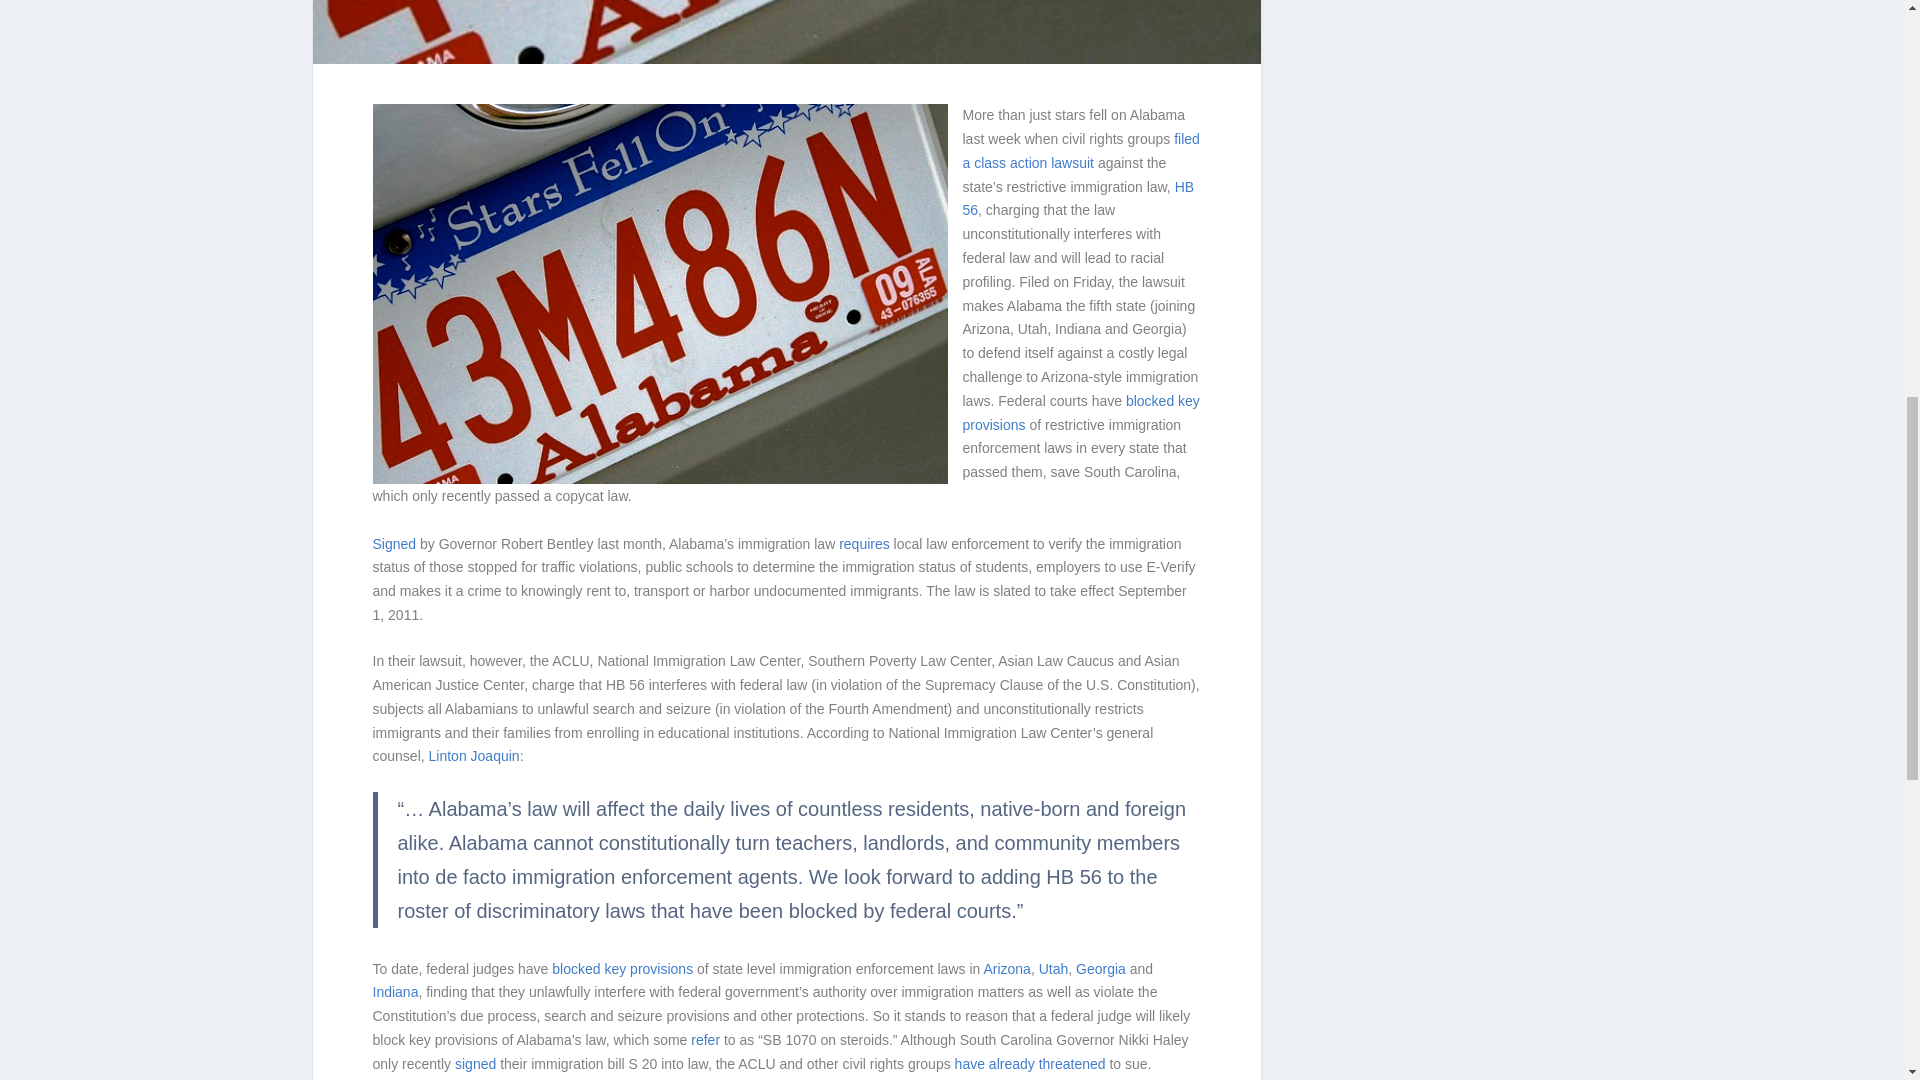 The height and width of the screenshot is (1080, 1920). I want to click on filed a class action lawsuit, so click(1080, 150).